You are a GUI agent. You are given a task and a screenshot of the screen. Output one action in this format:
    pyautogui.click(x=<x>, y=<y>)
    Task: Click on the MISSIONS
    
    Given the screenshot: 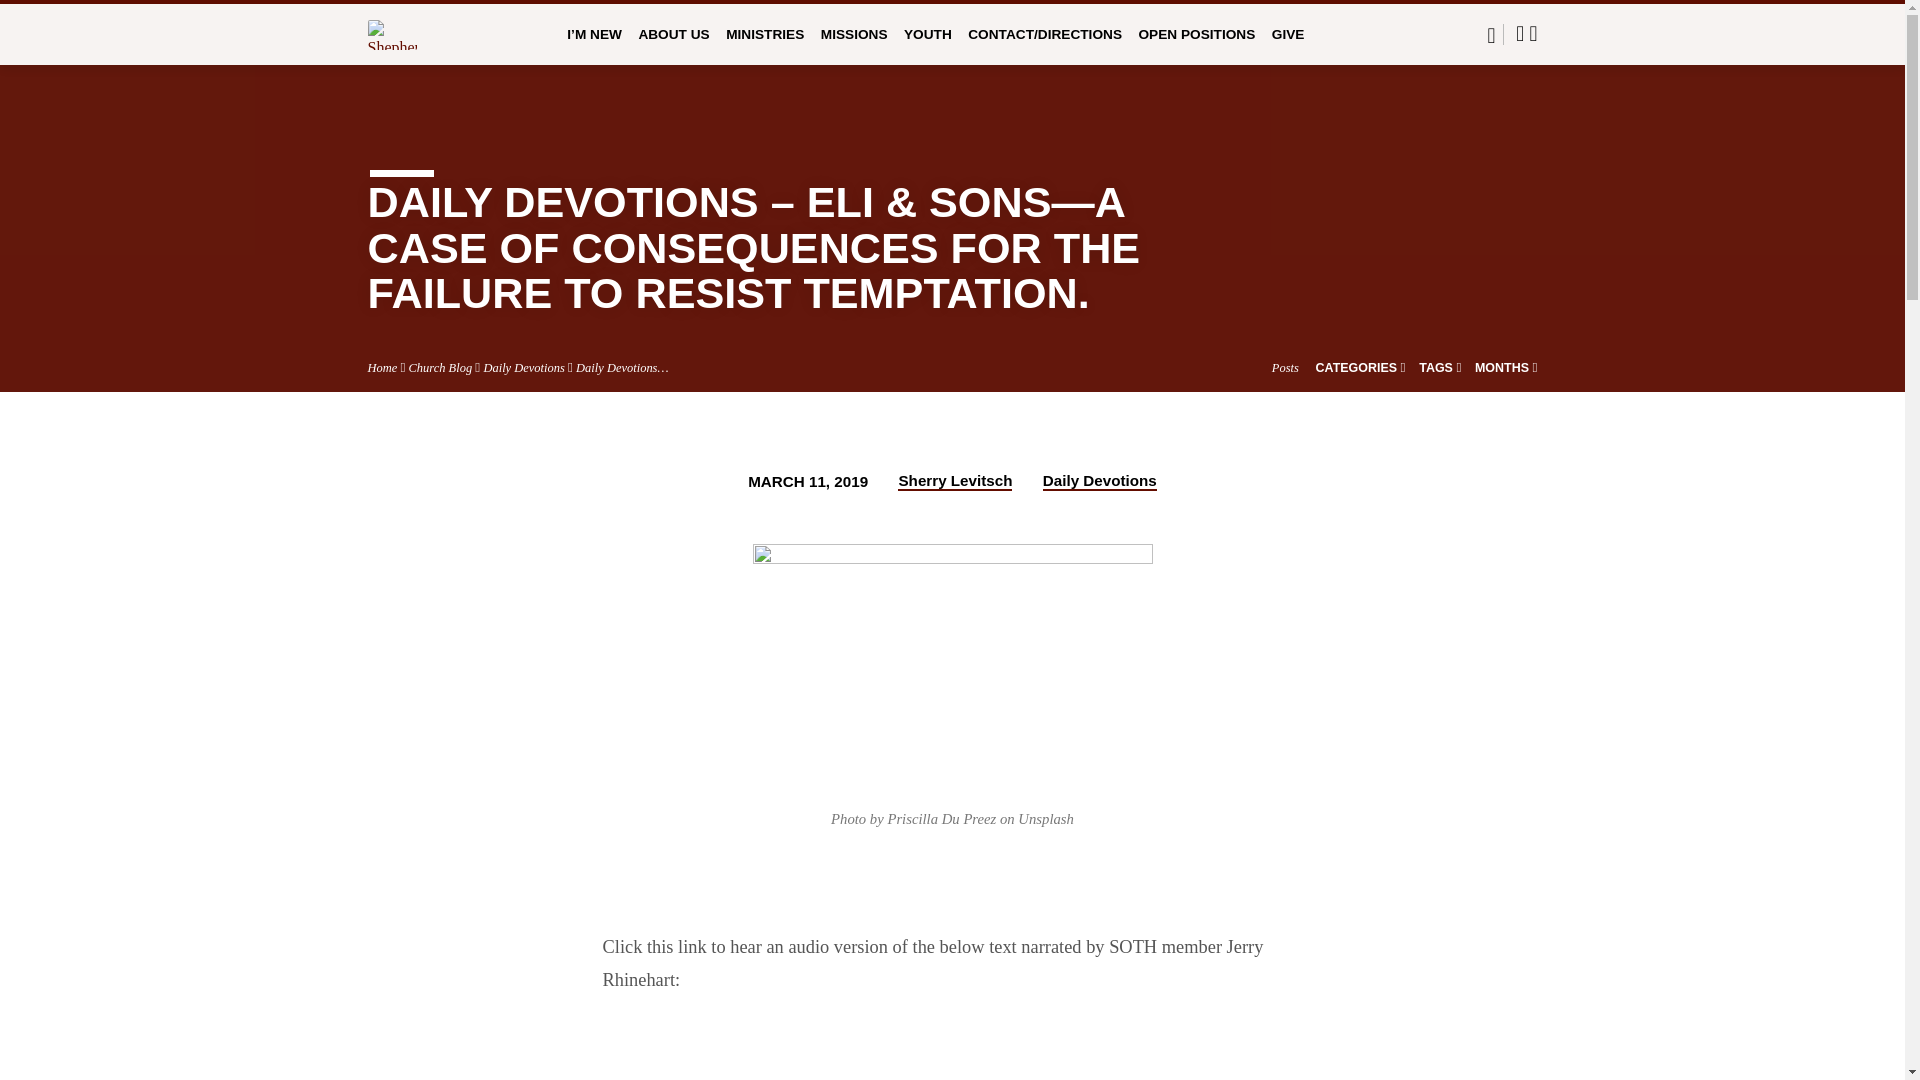 What is the action you would take?
    pyautogui.click(x=854, y=47)
    